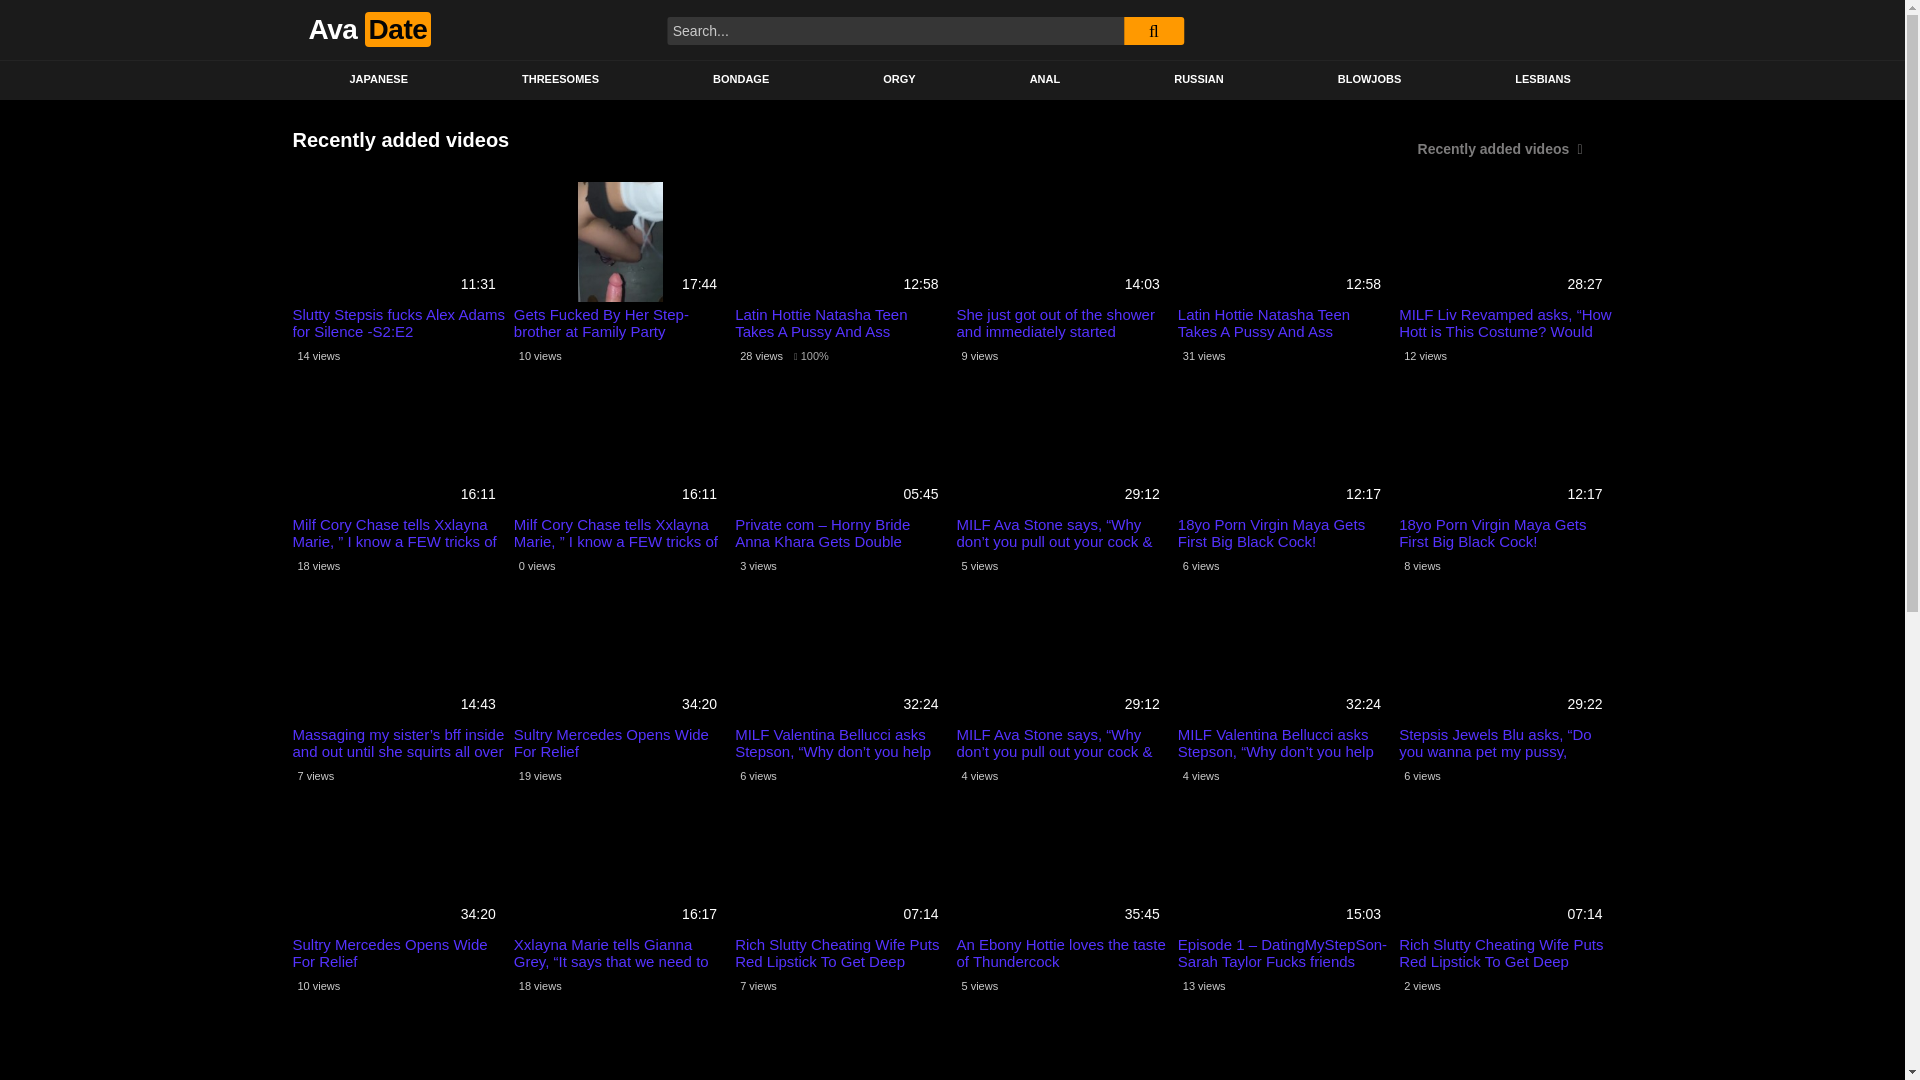 This screenshot has height=1080, width=1920. I want to click on 12:17, so click(1506, 452).